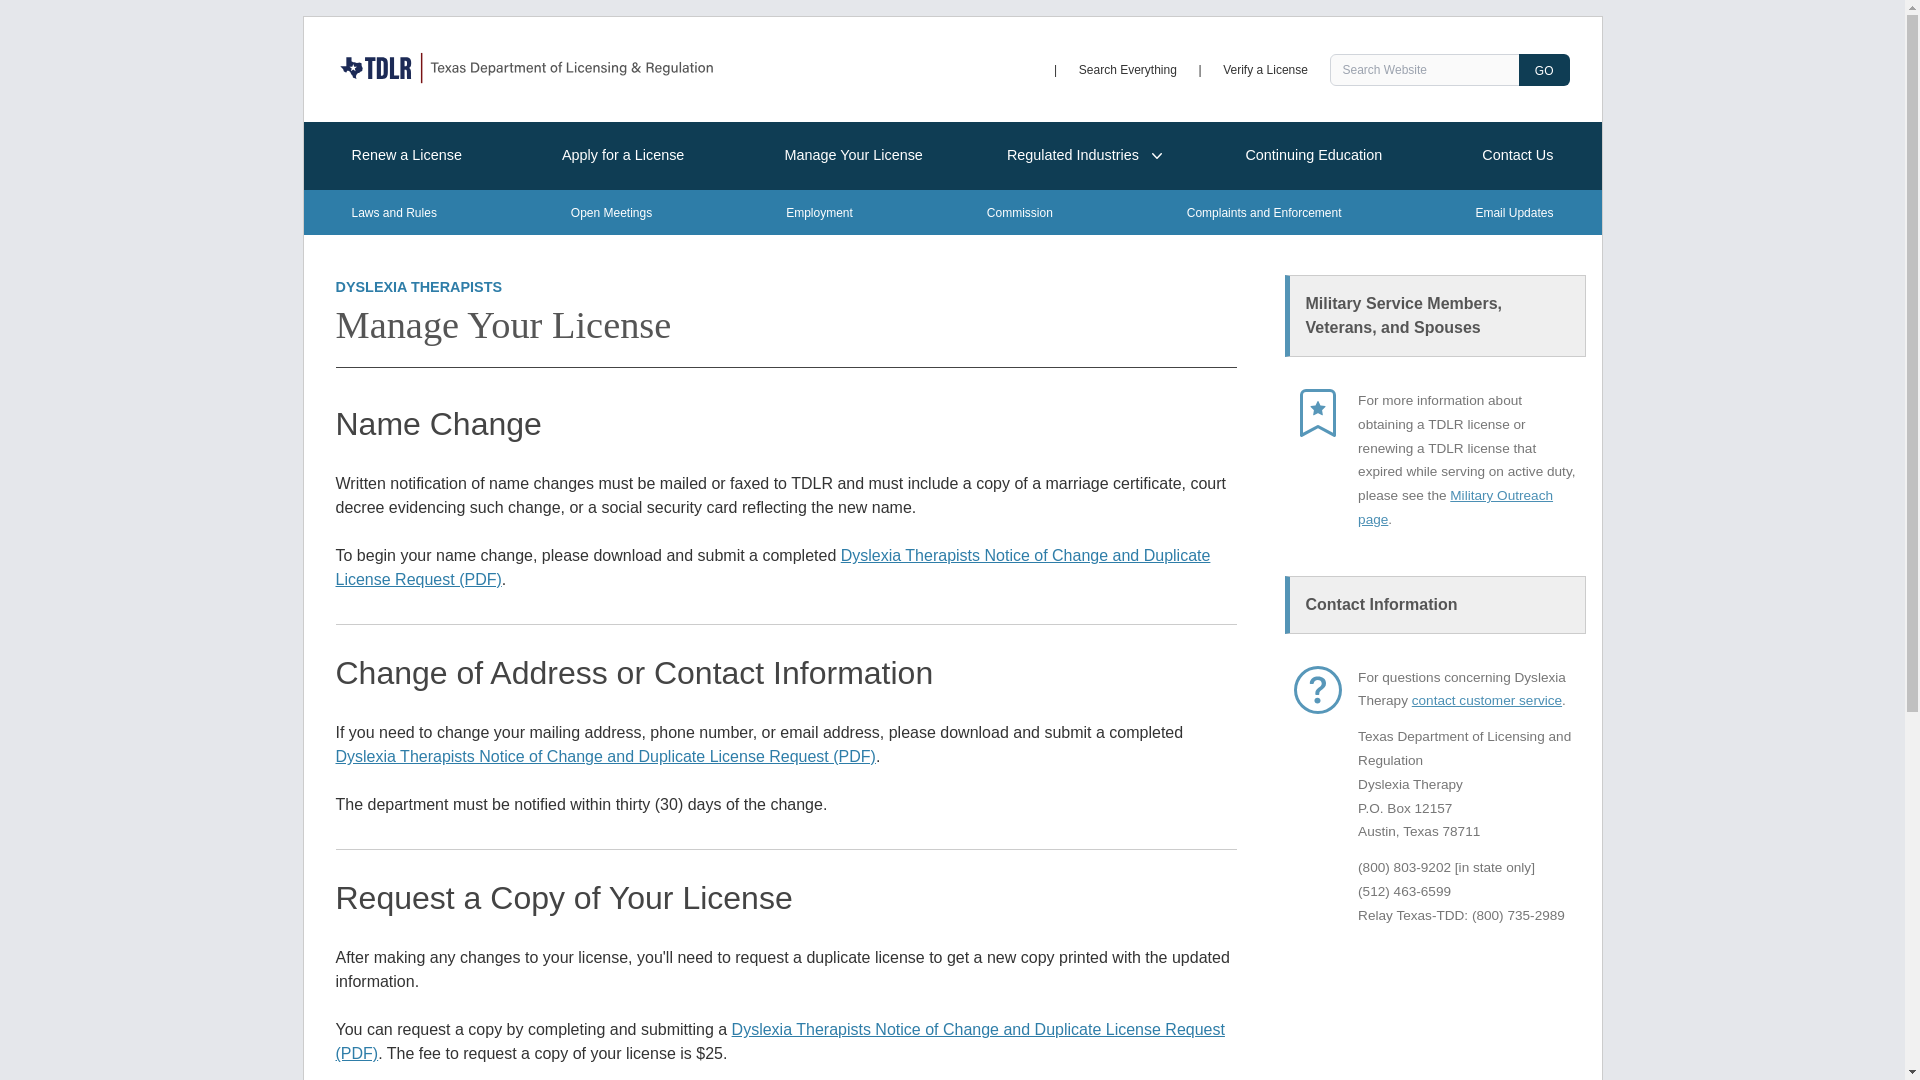 The image size is (1920, 1080). Describe the element at coordinates (853, 156) in the screenshot. I see `Manage Your License` at that location.